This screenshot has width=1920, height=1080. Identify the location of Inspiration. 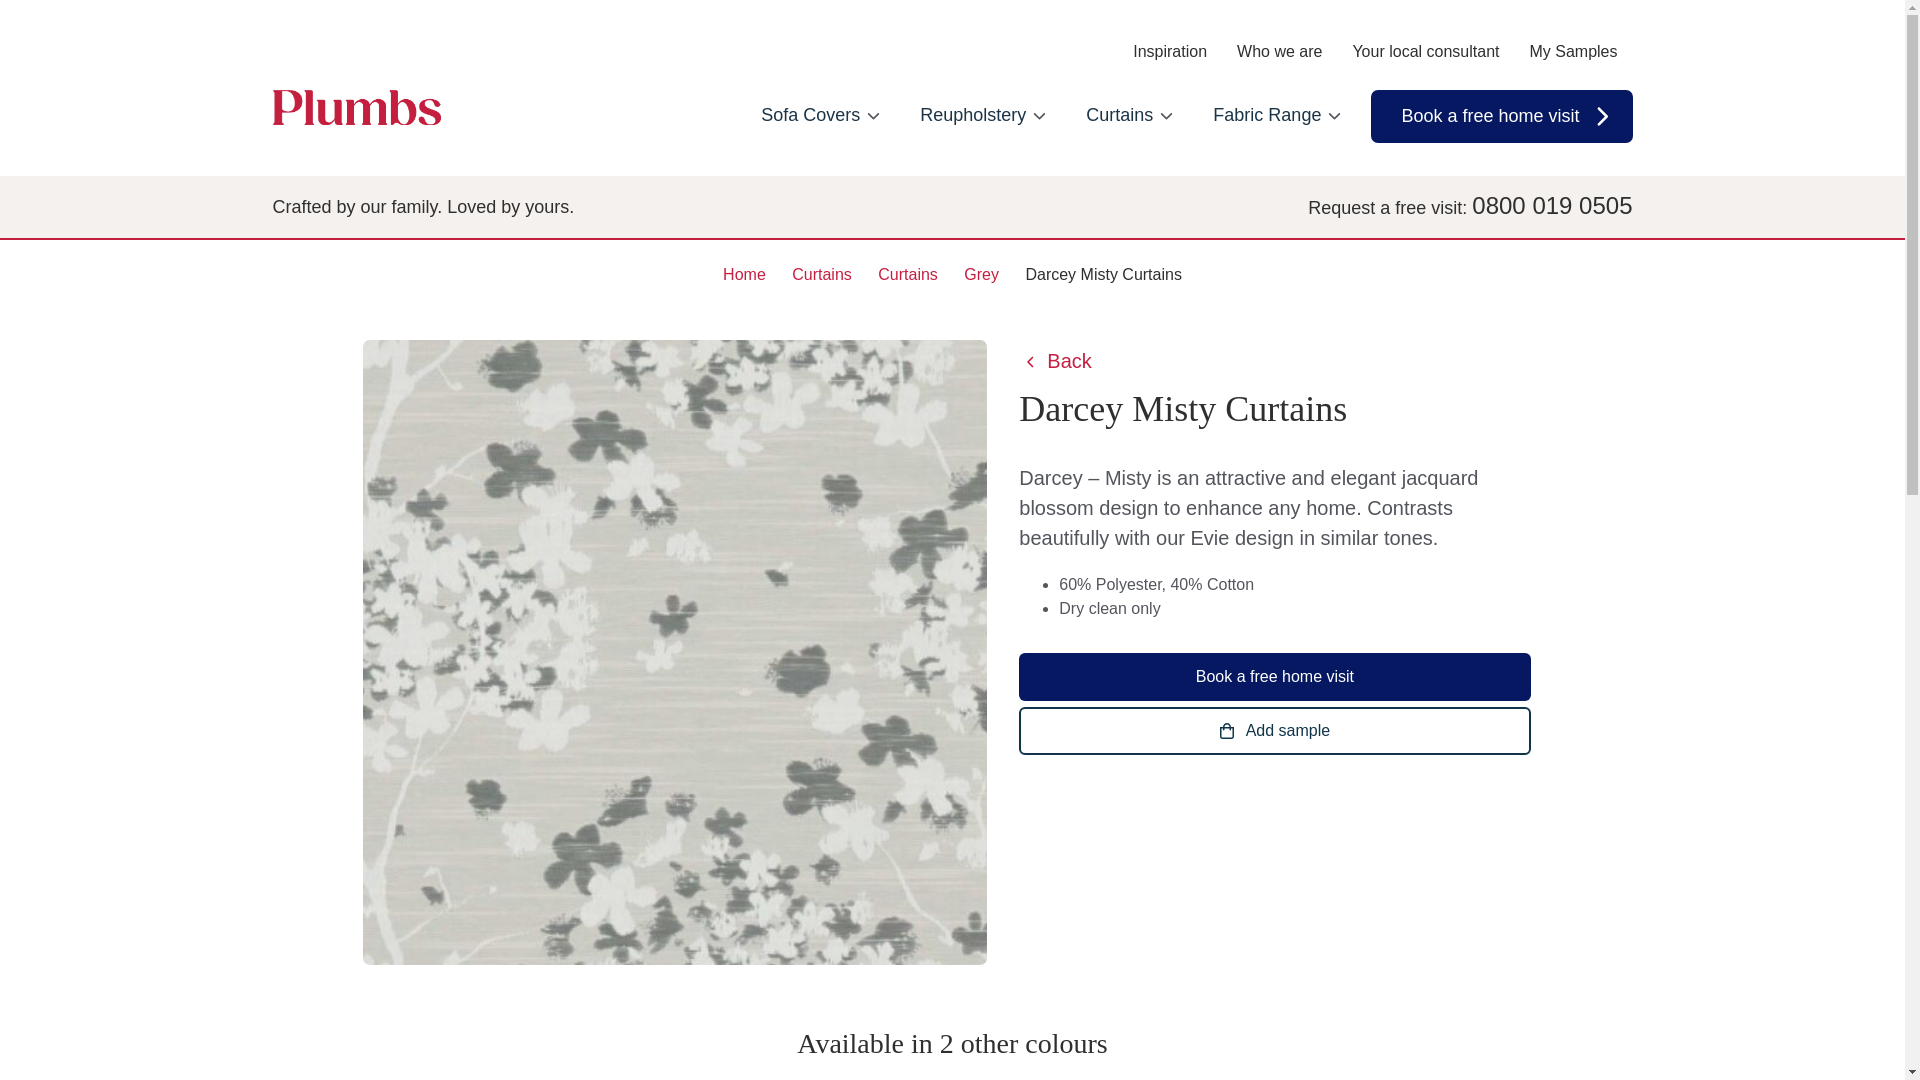
(1170, 53).